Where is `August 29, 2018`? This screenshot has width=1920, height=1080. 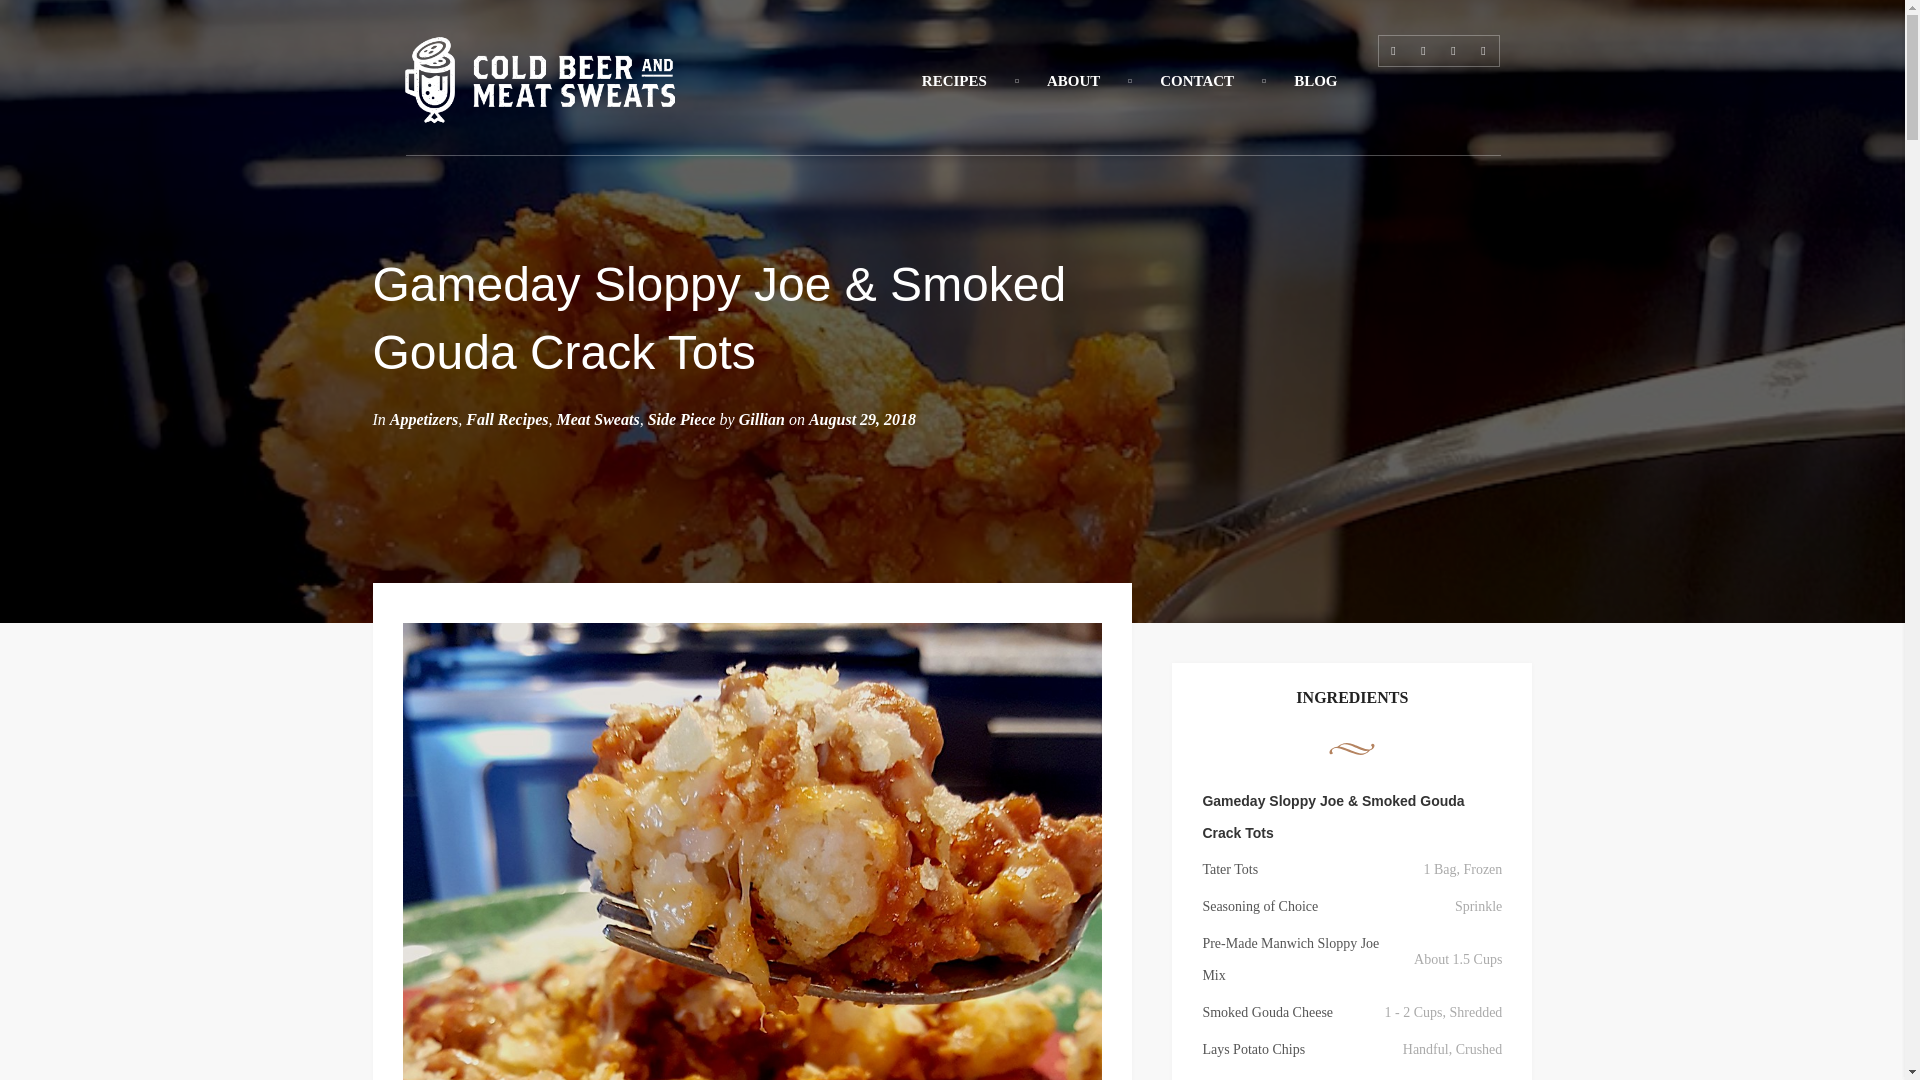 August 29, 2018 is located at coordinates (862, 420).